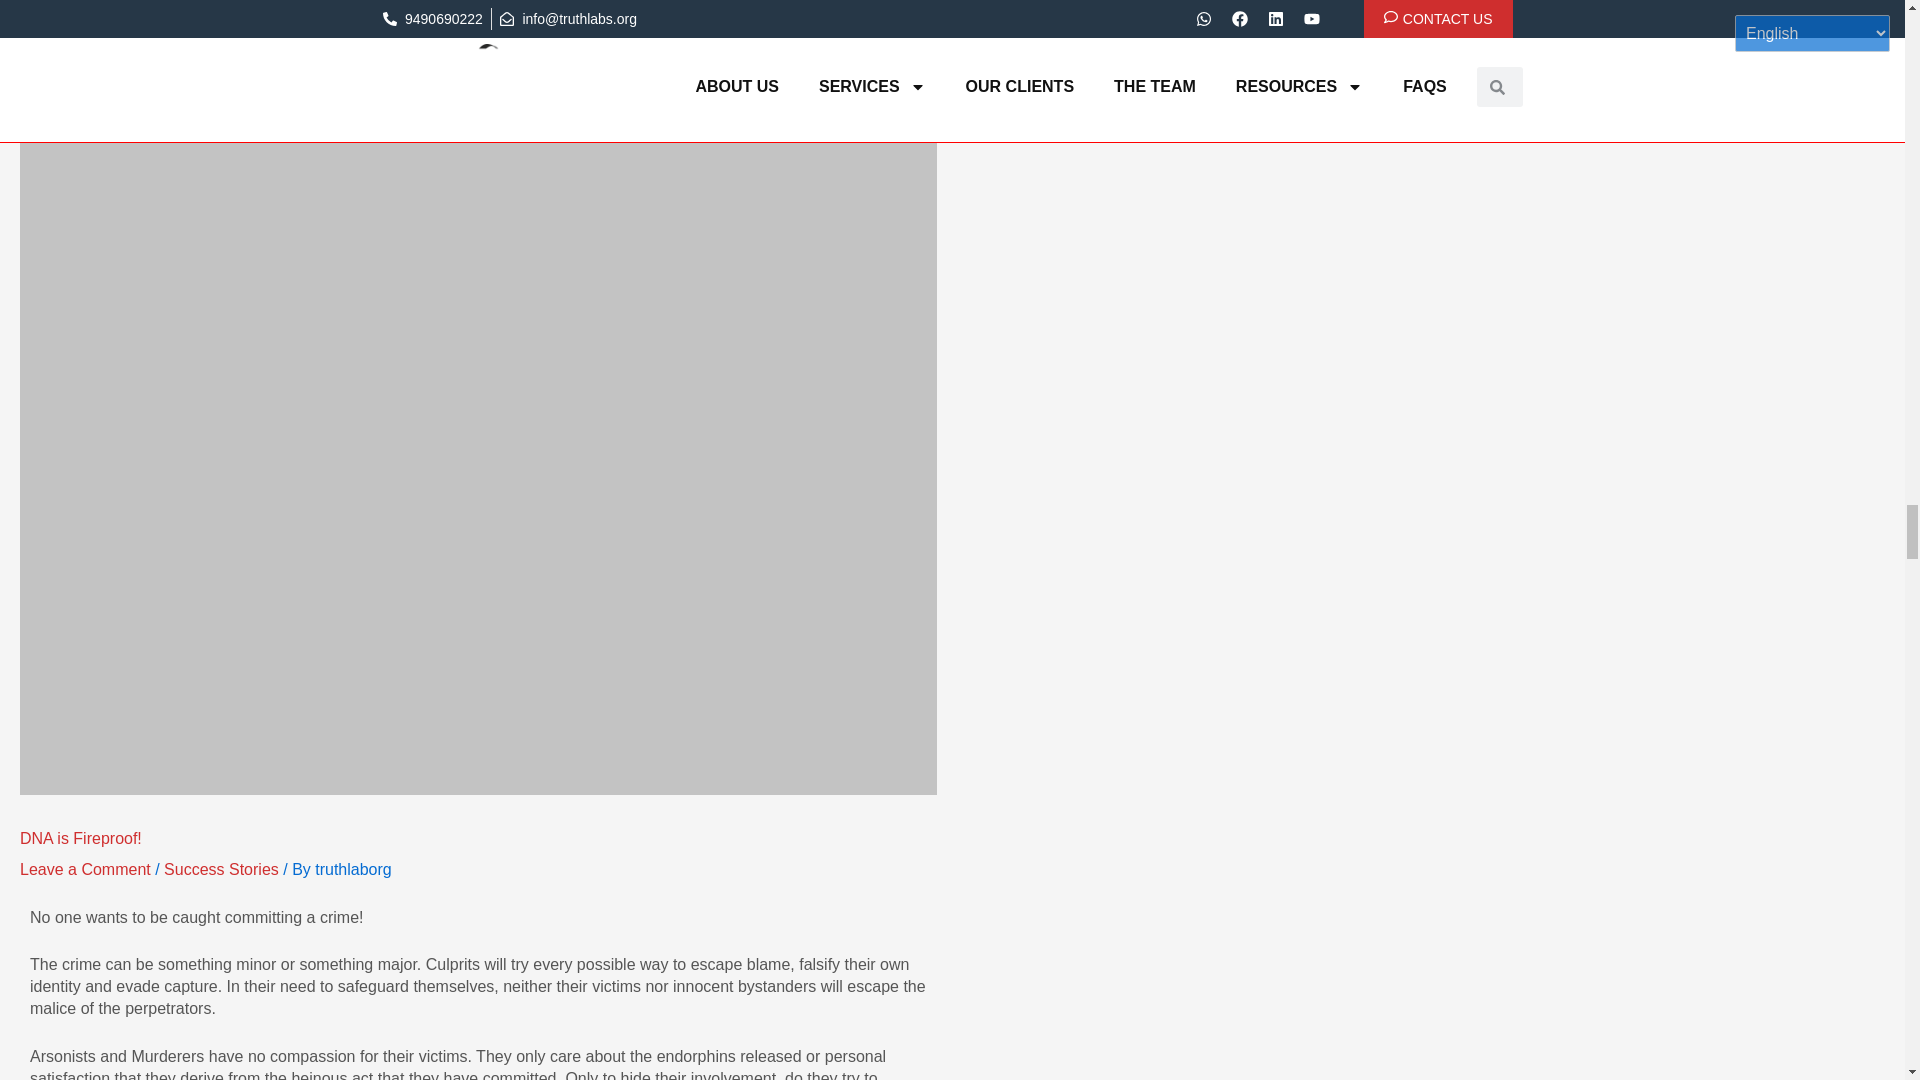 The height and width of the screenshot is (1080, 1920). Describe the element at coordinates (352, 869) in the screenshot. I see `View all posts by truthlaborg` at that location.